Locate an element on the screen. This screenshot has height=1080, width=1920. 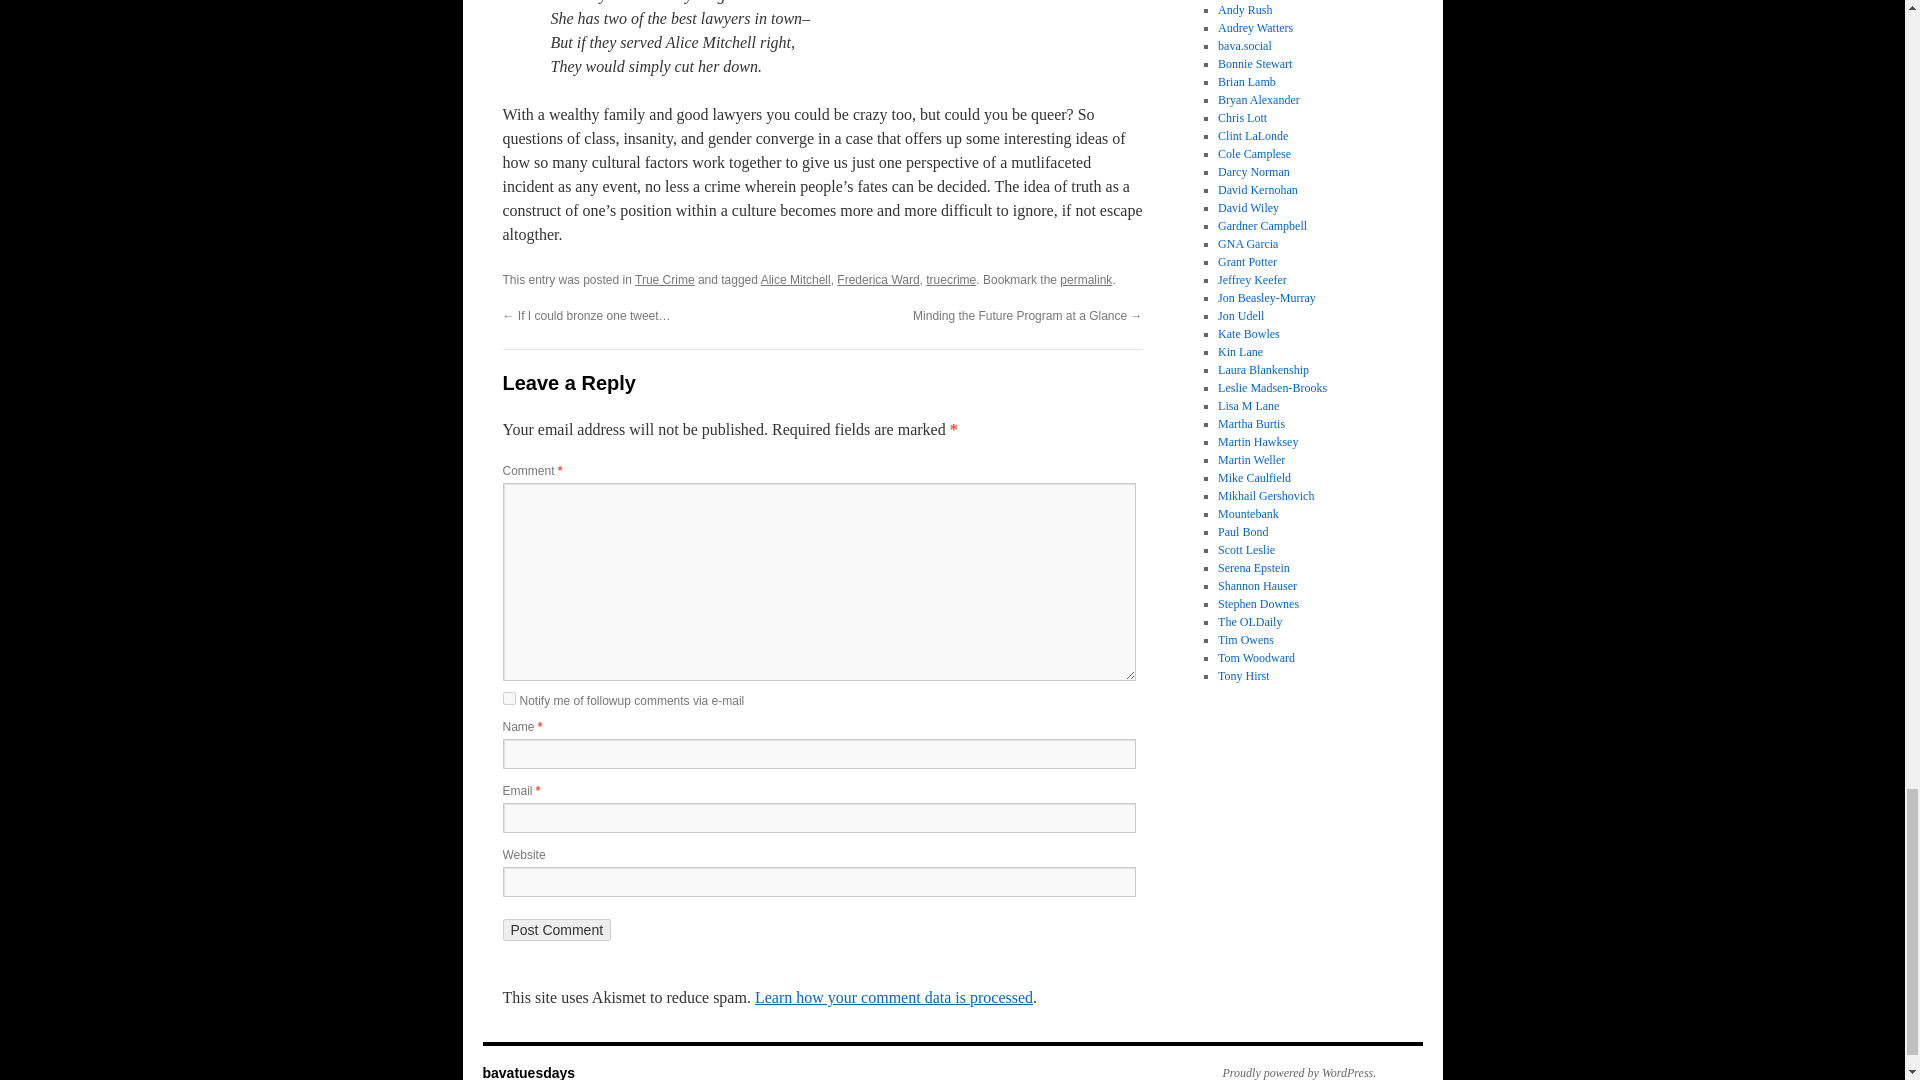
subscribe is located at coordinates (508, 698).